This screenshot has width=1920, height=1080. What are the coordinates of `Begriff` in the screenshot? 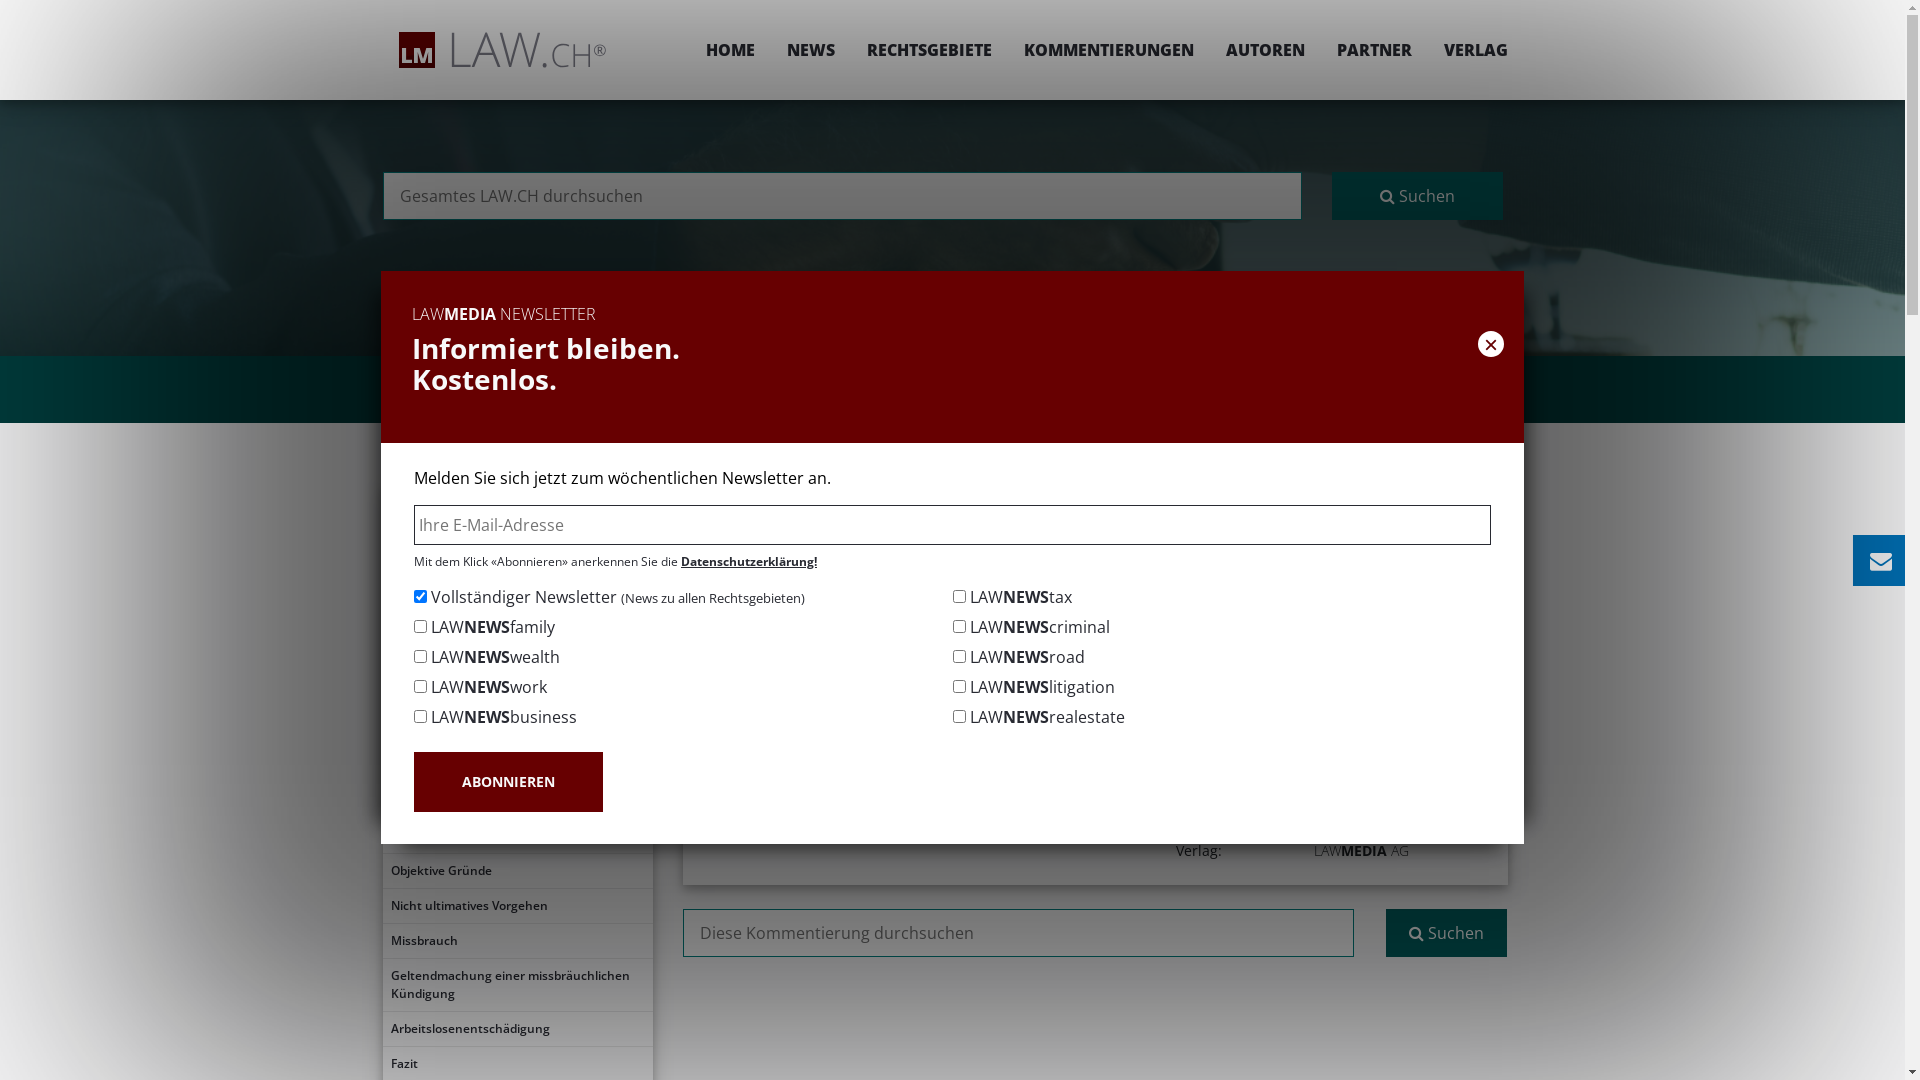 It's located at (517, 573).